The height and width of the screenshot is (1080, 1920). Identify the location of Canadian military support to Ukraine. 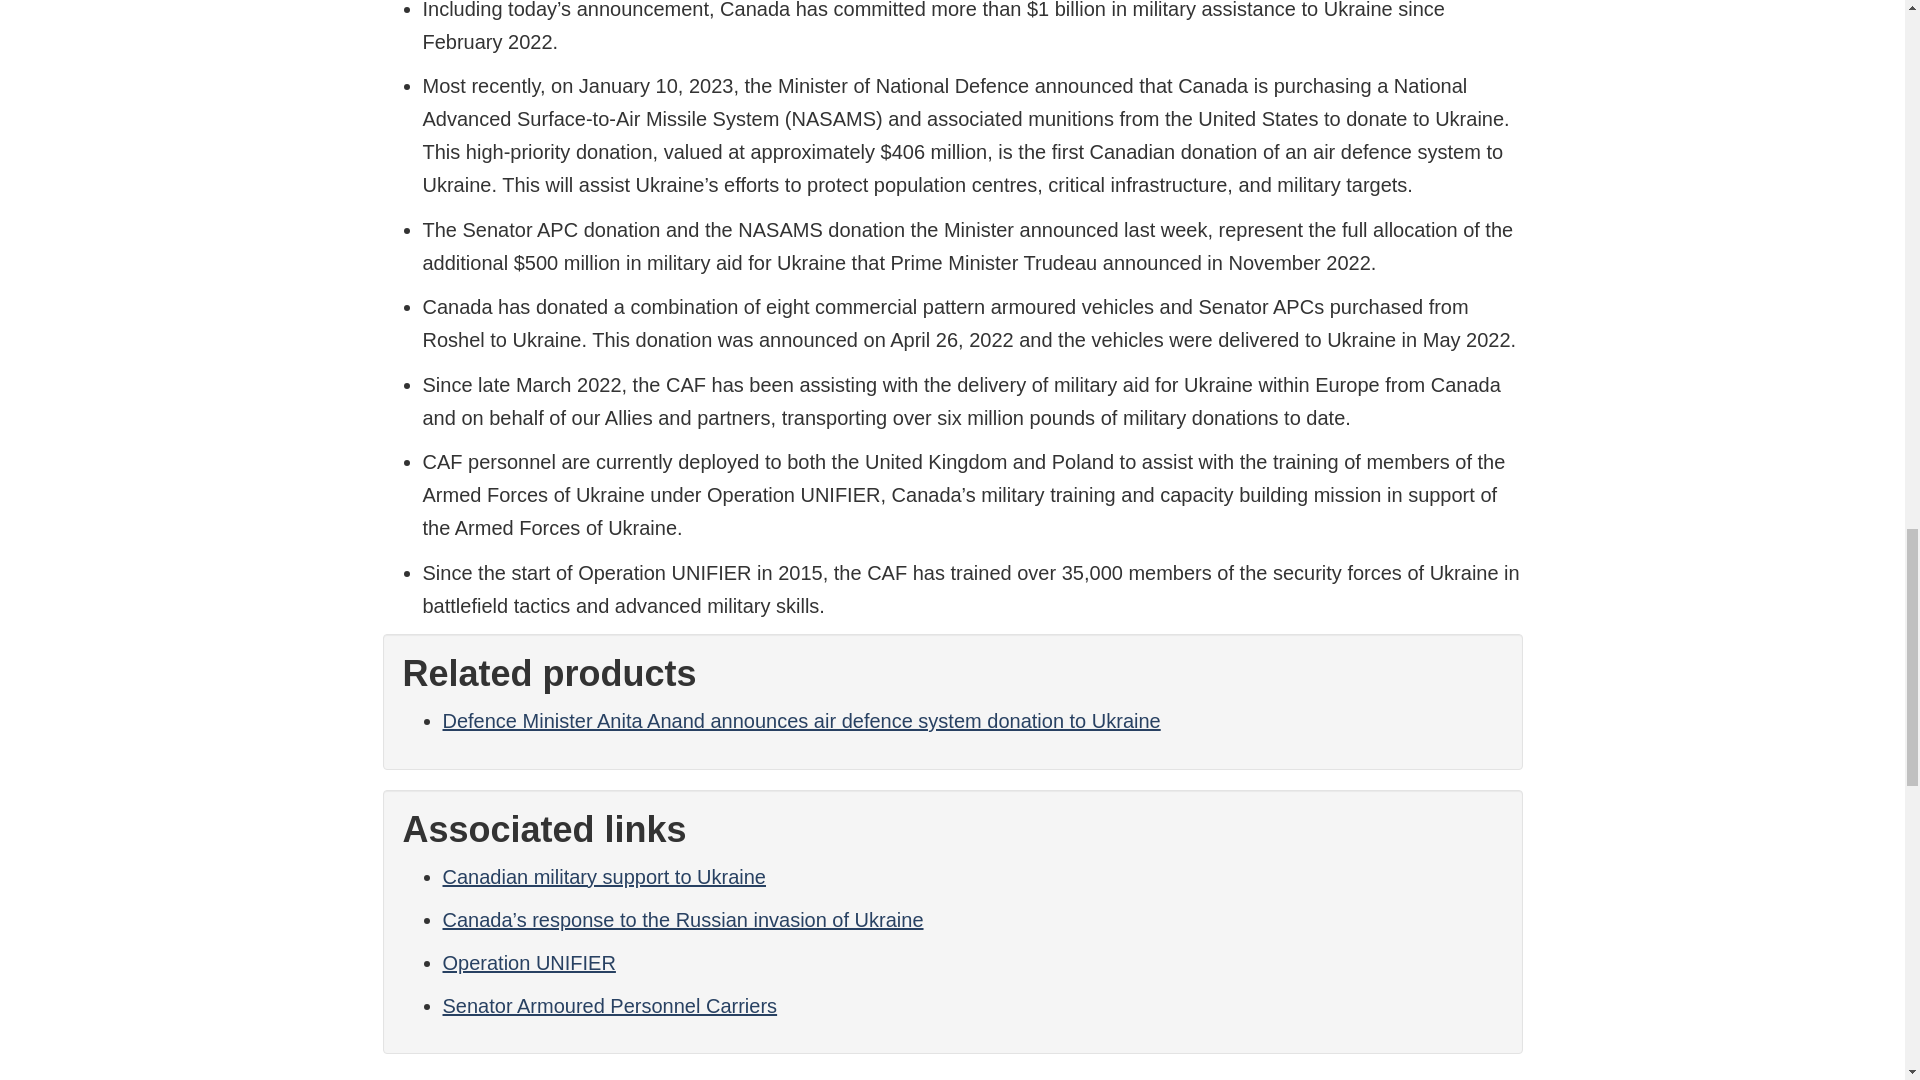
(604, 876).